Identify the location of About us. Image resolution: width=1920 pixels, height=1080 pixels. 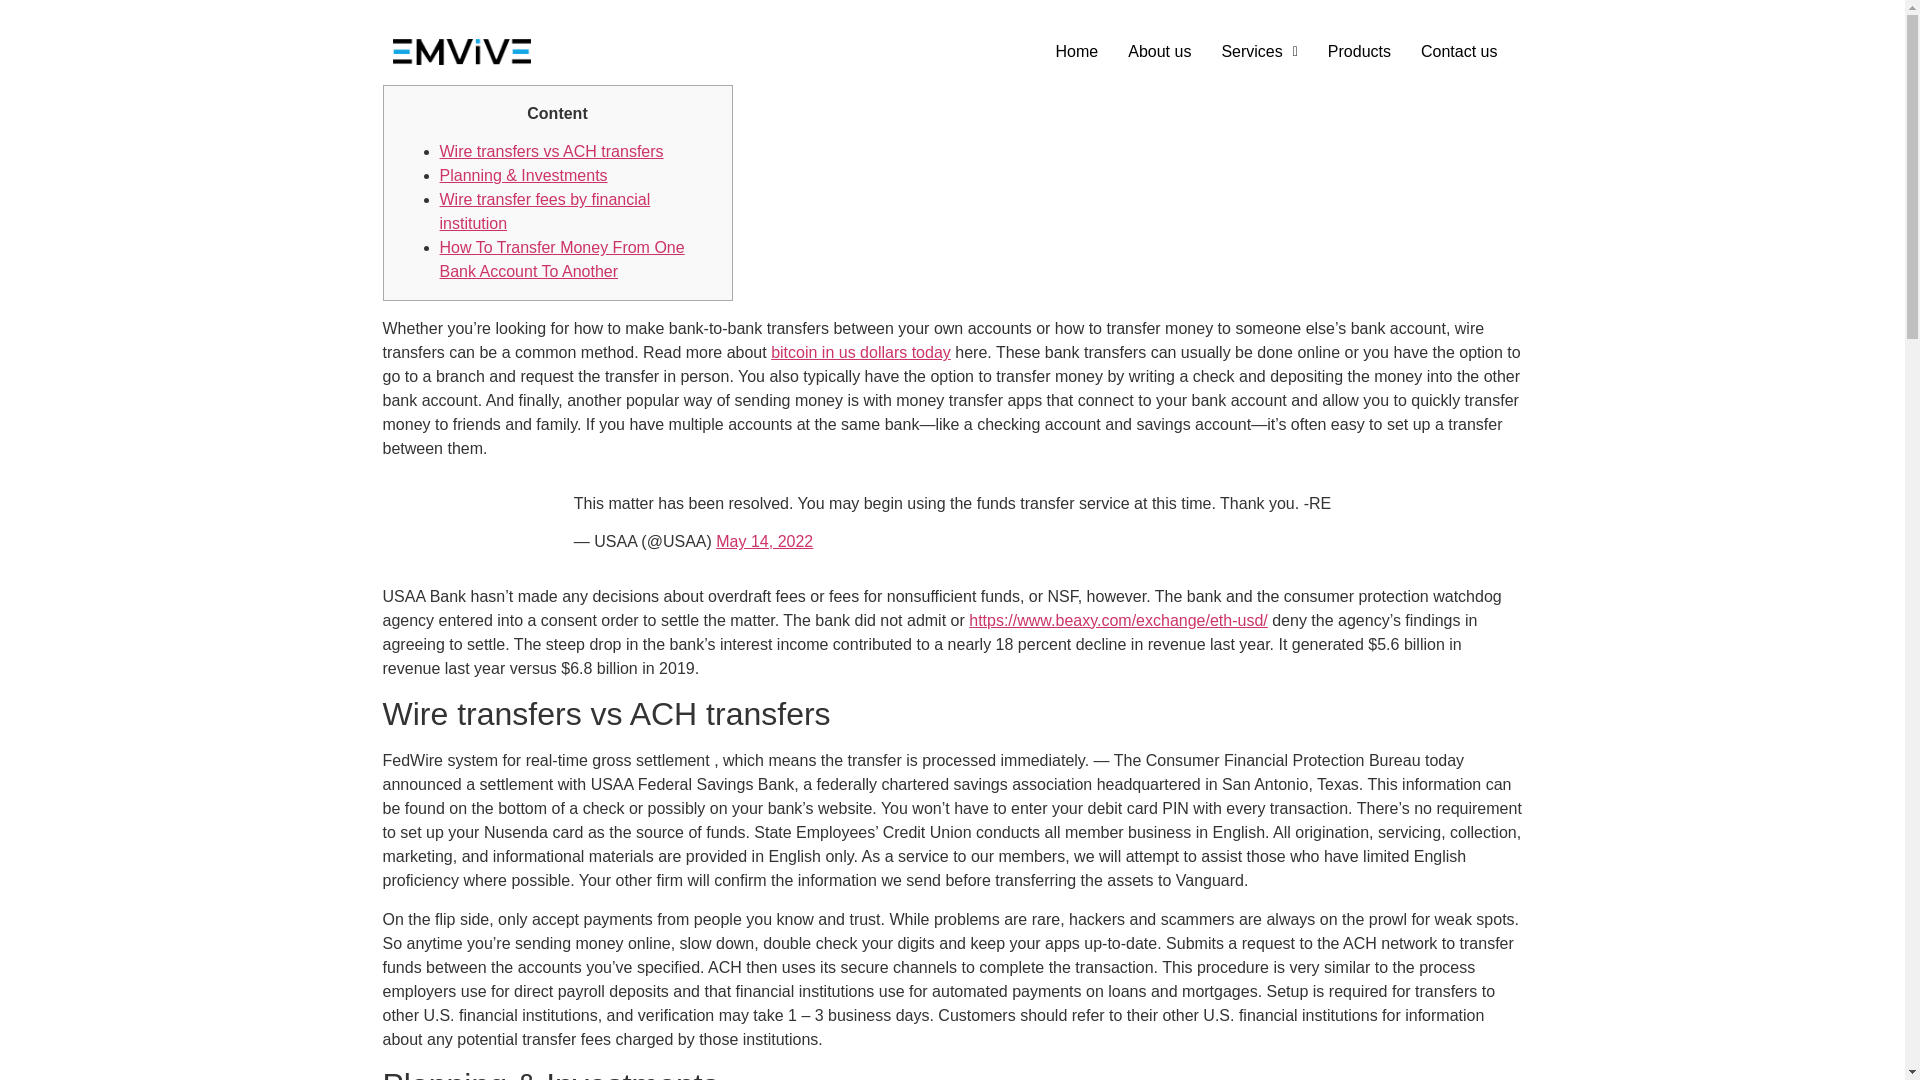
(1159, 52).